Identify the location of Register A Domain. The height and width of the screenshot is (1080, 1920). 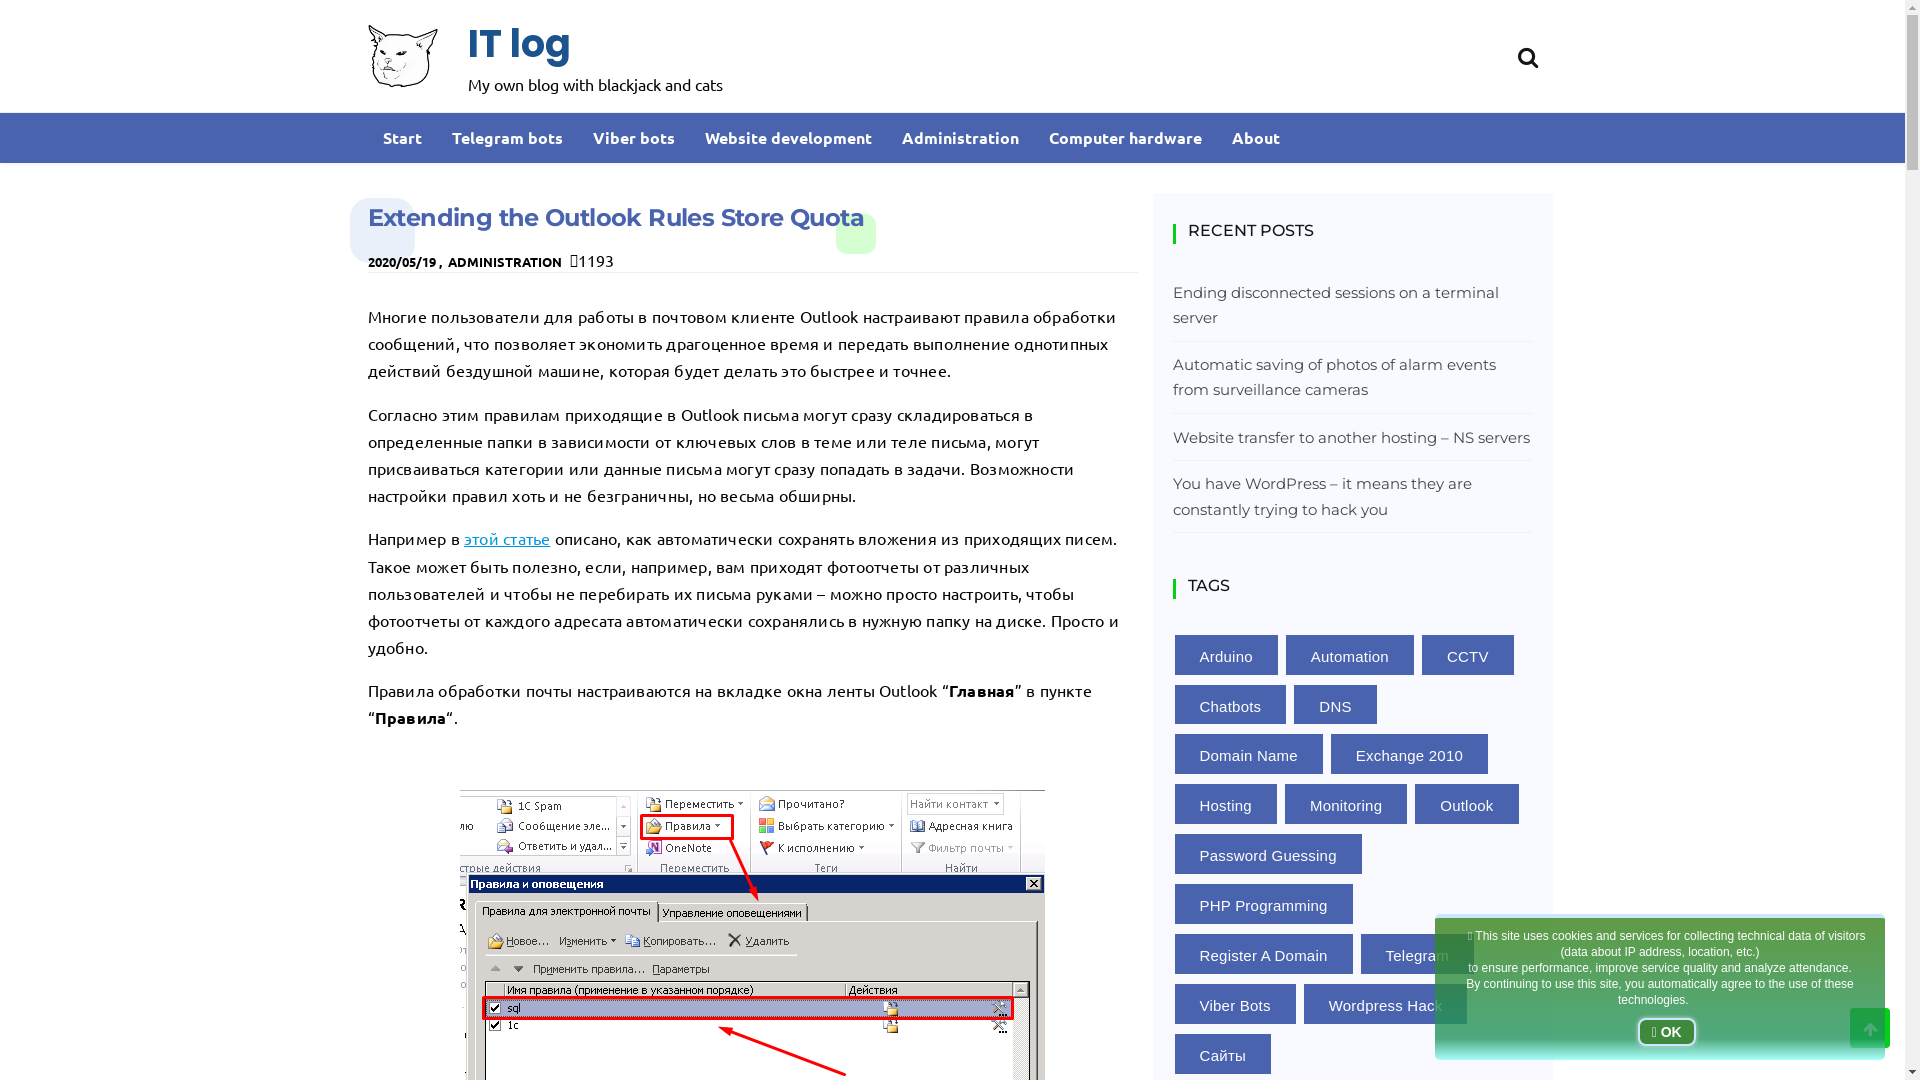
(1263, 954).